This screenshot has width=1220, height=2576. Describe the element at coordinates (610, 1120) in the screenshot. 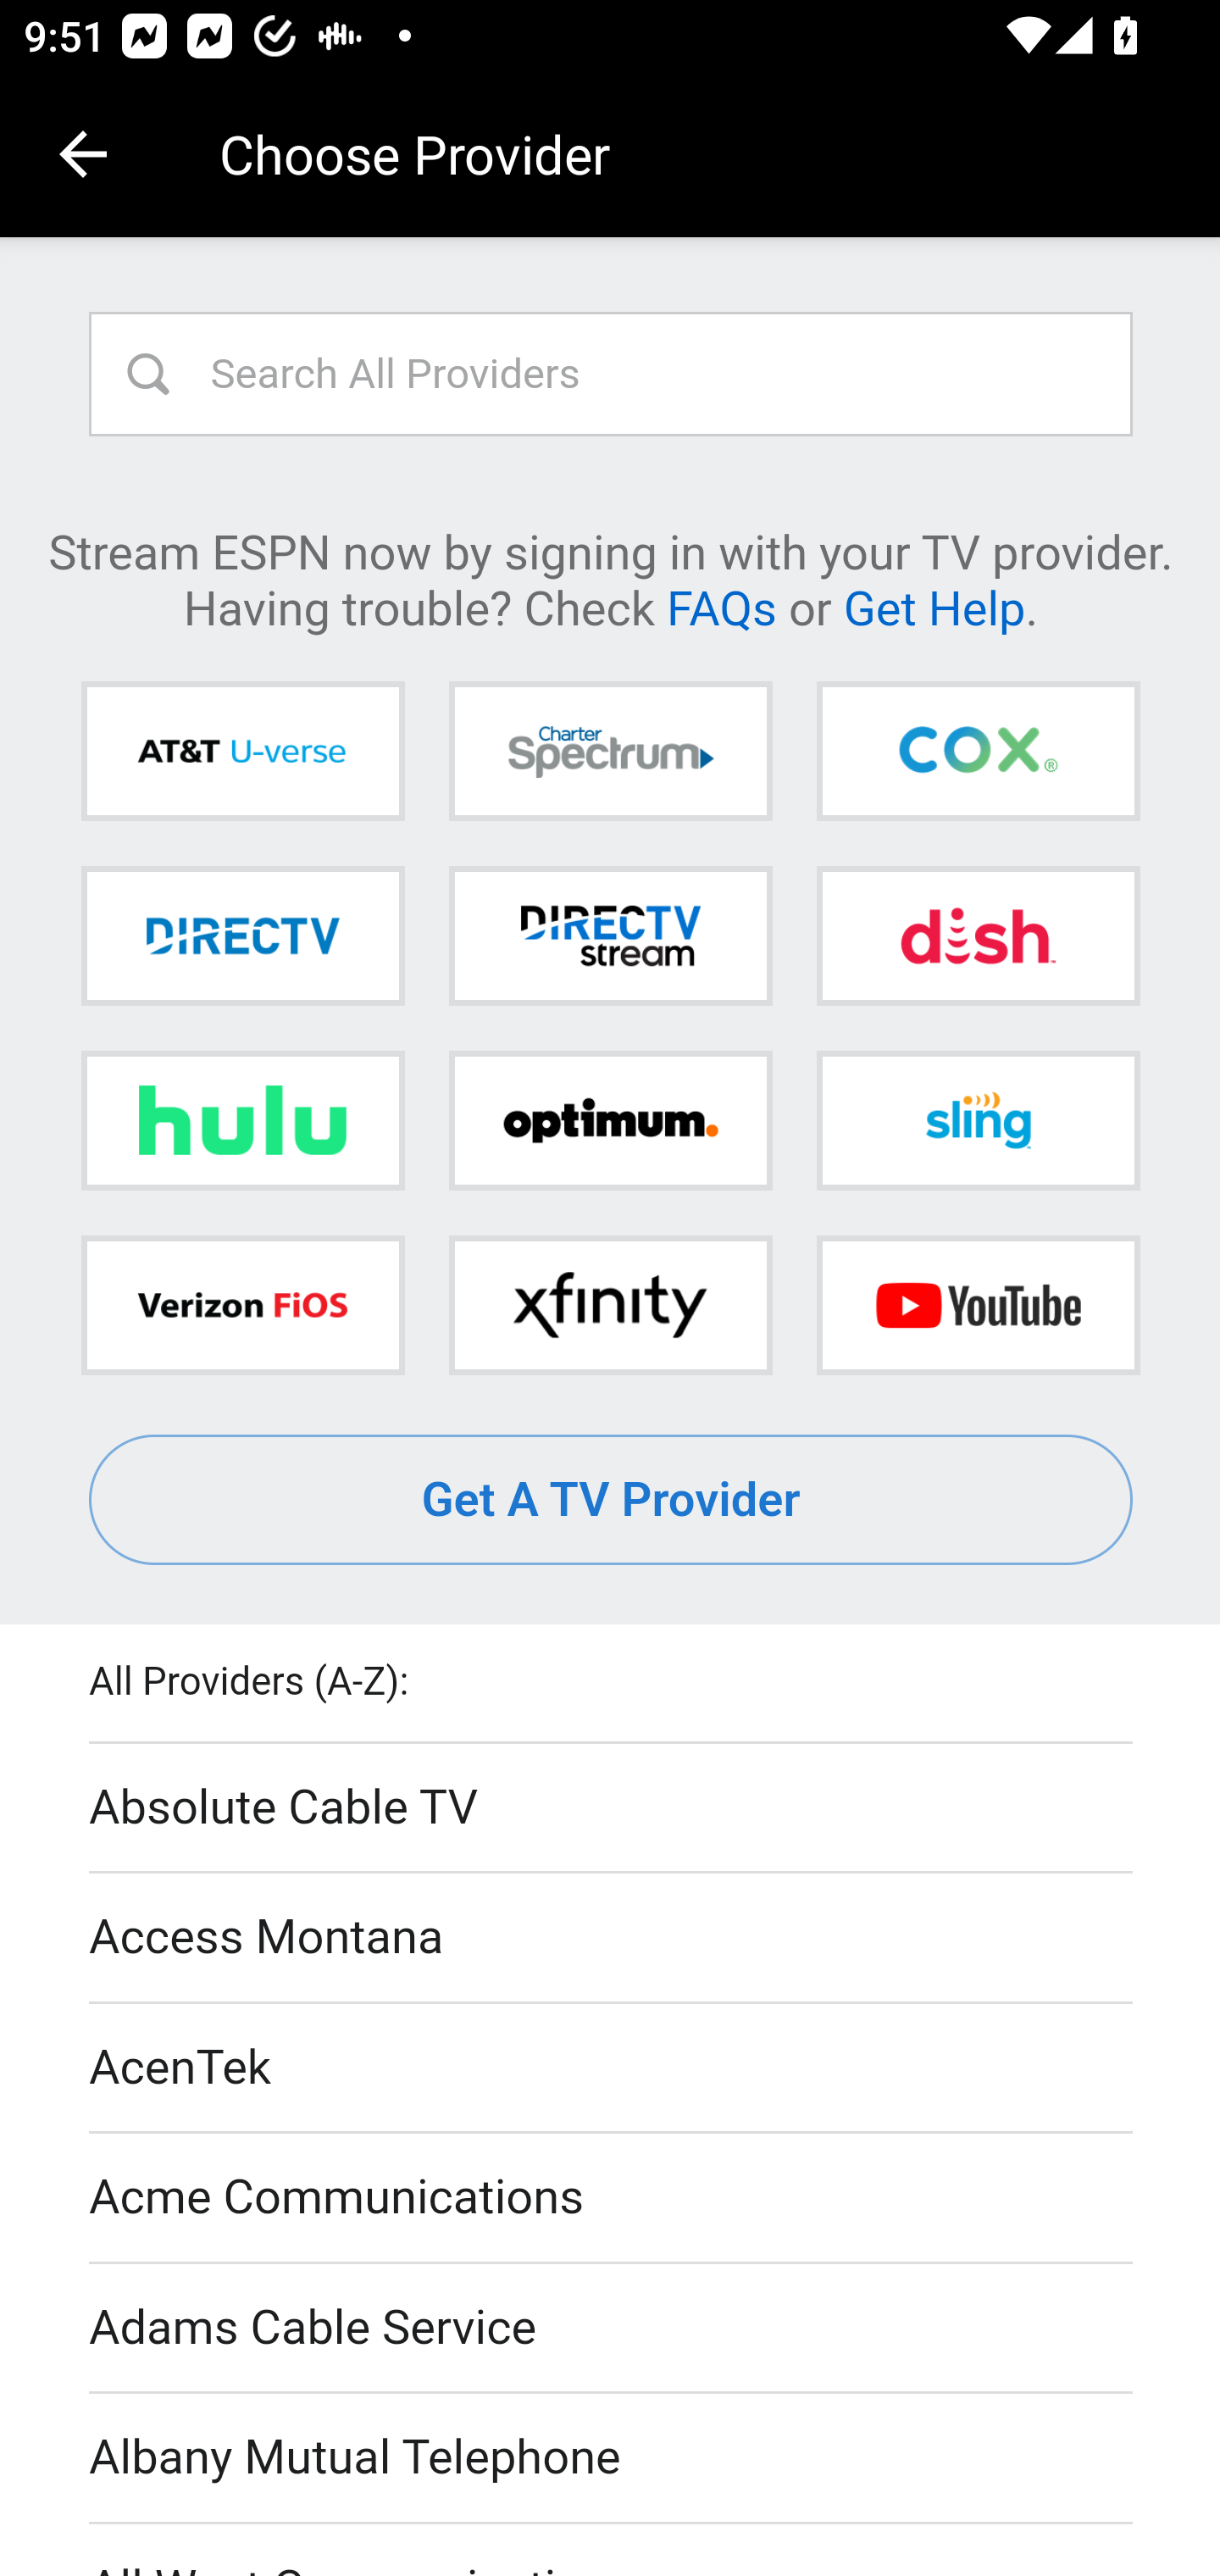

I see `Optimum` at that location.